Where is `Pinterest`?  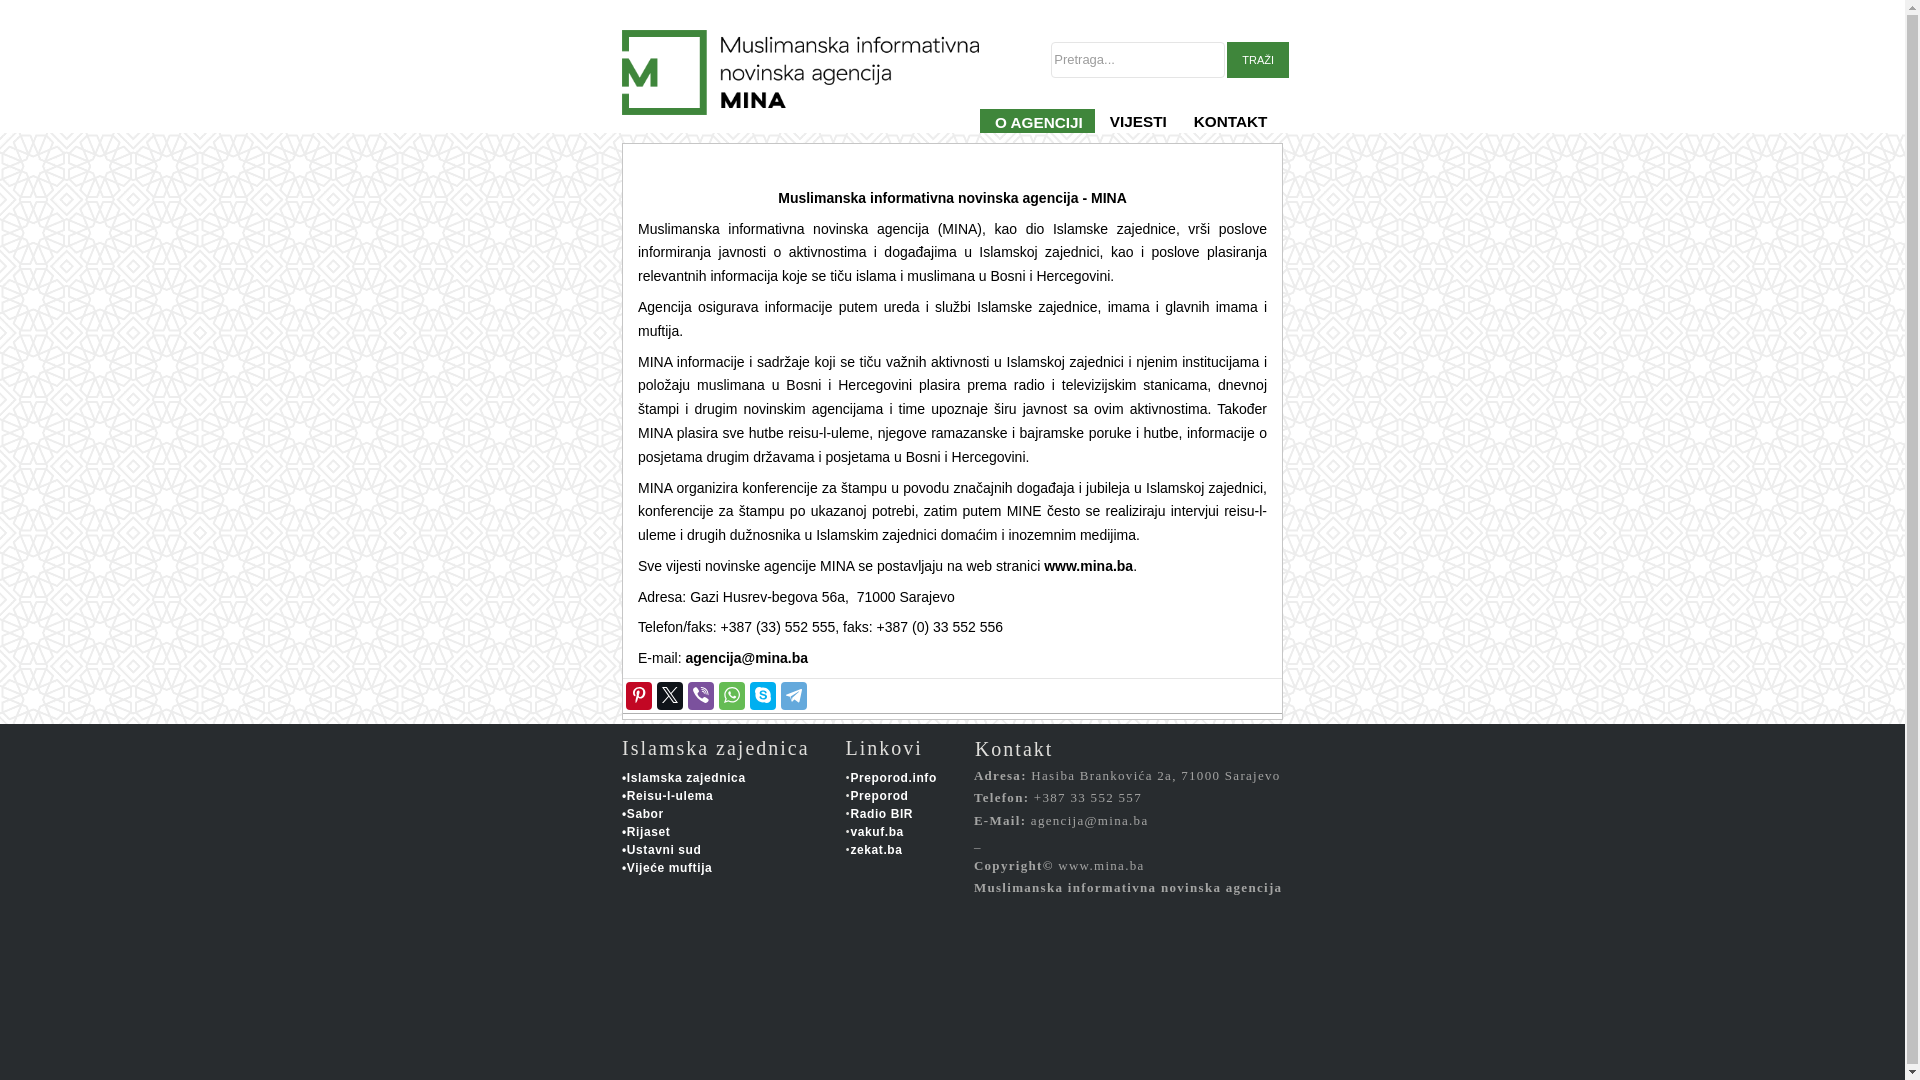 Pinterest is located at coordinates (638, 696).